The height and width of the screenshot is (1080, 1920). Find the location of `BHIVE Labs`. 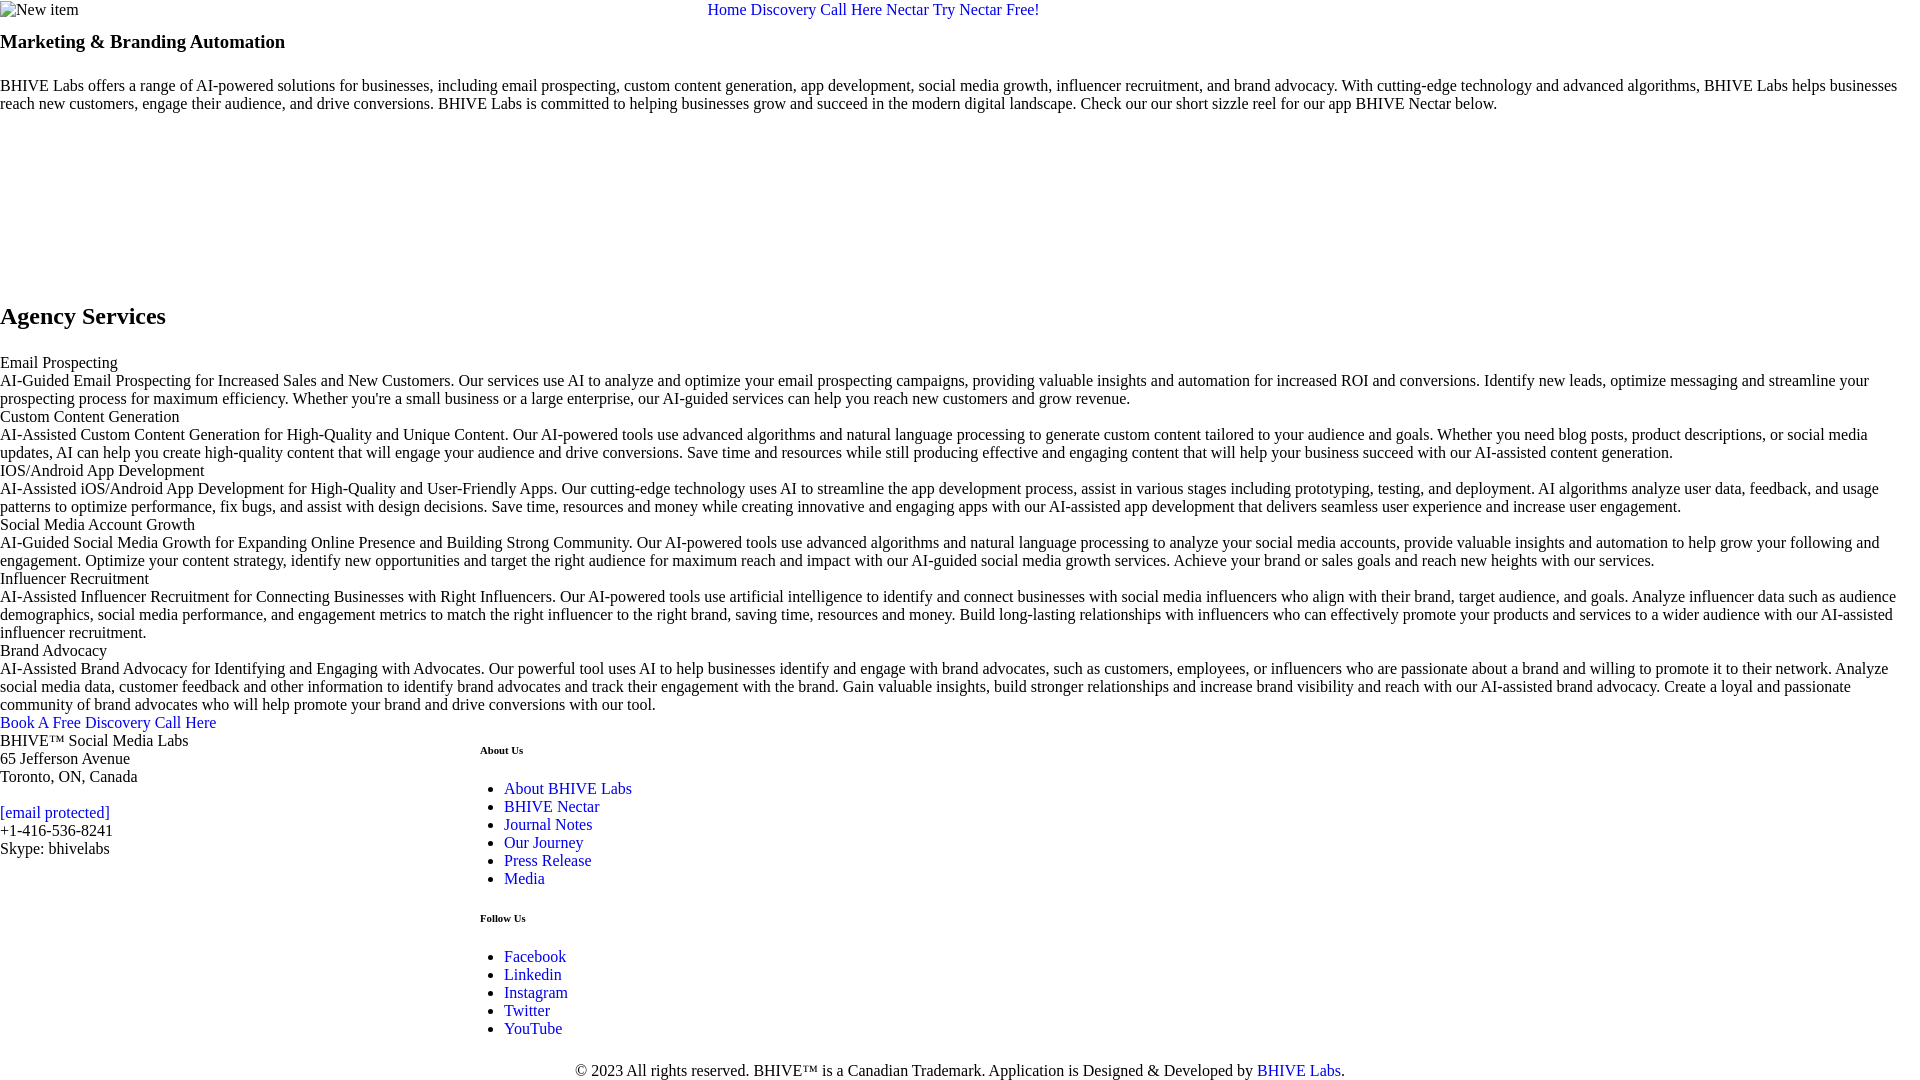

BHIVE Labs is located at coordinates (1299, 1070).